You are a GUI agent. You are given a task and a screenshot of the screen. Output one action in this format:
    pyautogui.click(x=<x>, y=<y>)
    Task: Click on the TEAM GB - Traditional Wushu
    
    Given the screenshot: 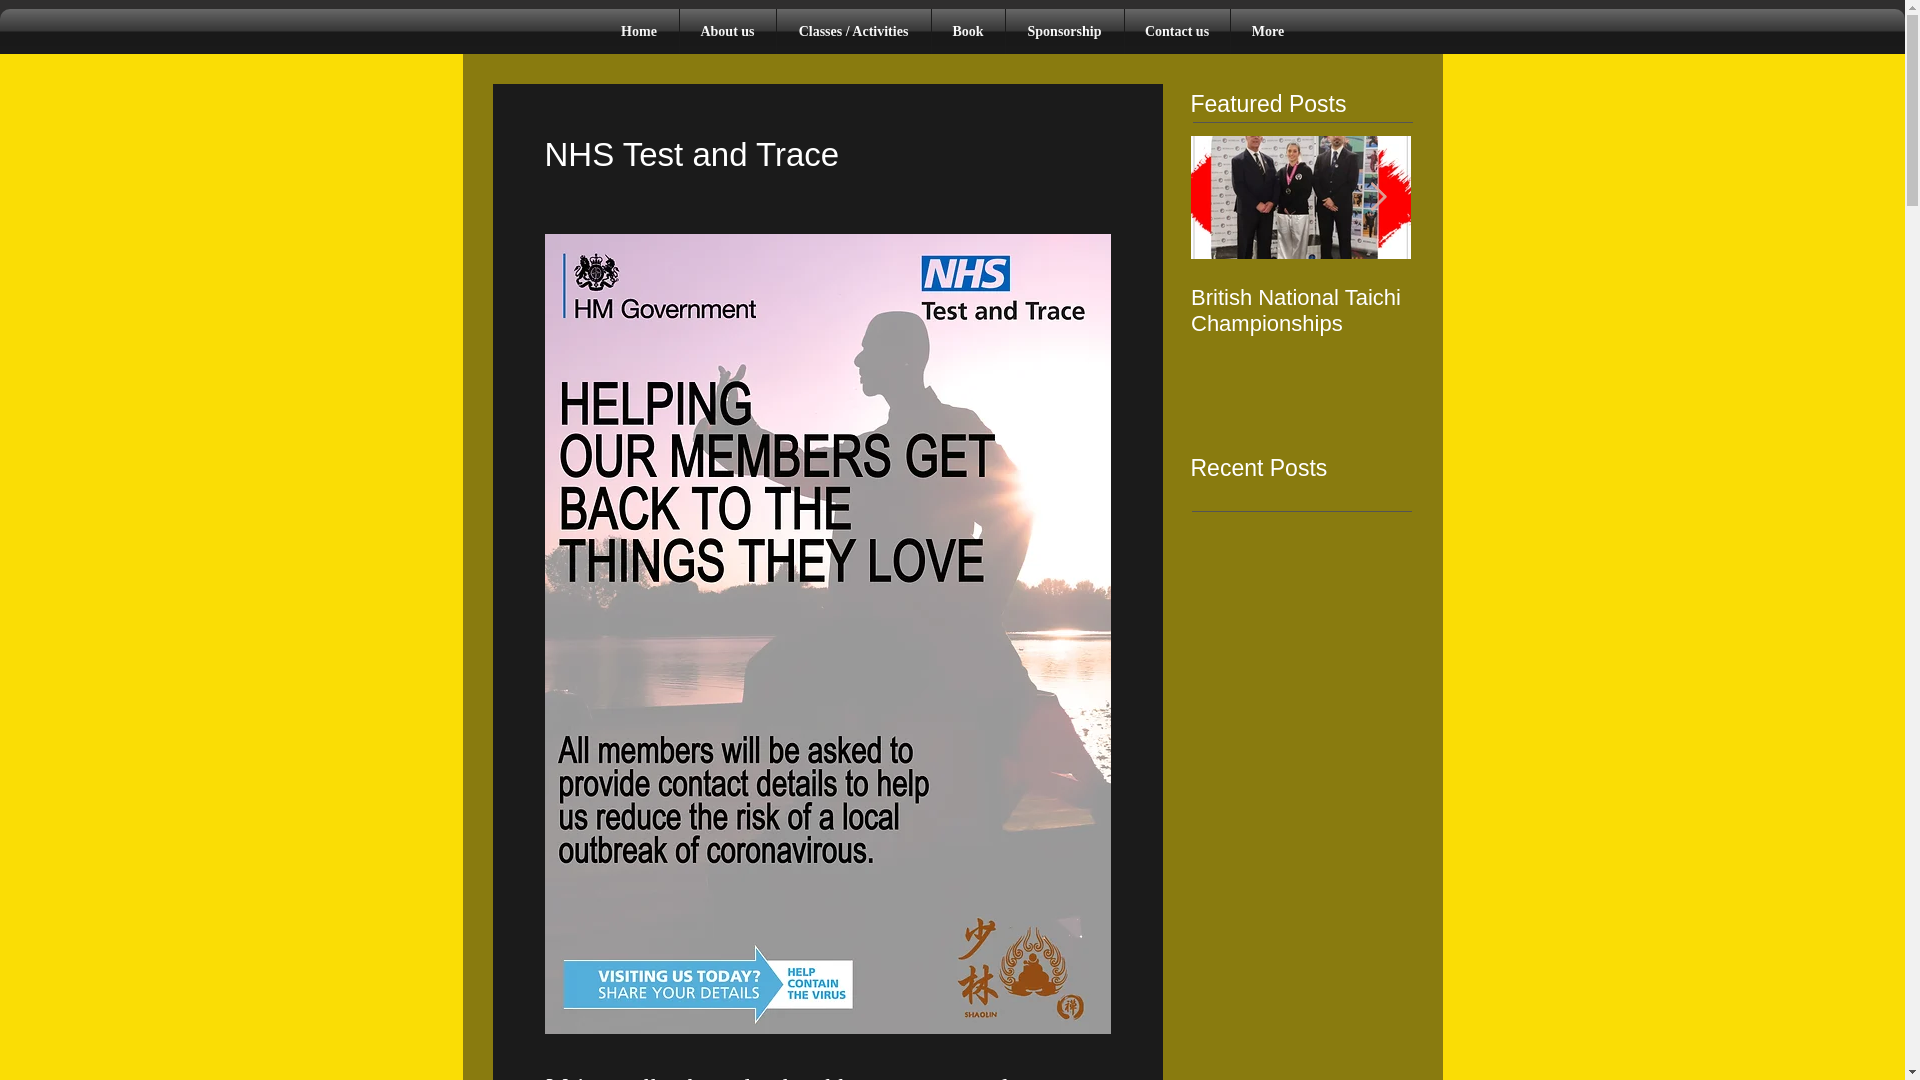 What is the action you would take?
    pyautogui.click(x=1740, y=310)
    